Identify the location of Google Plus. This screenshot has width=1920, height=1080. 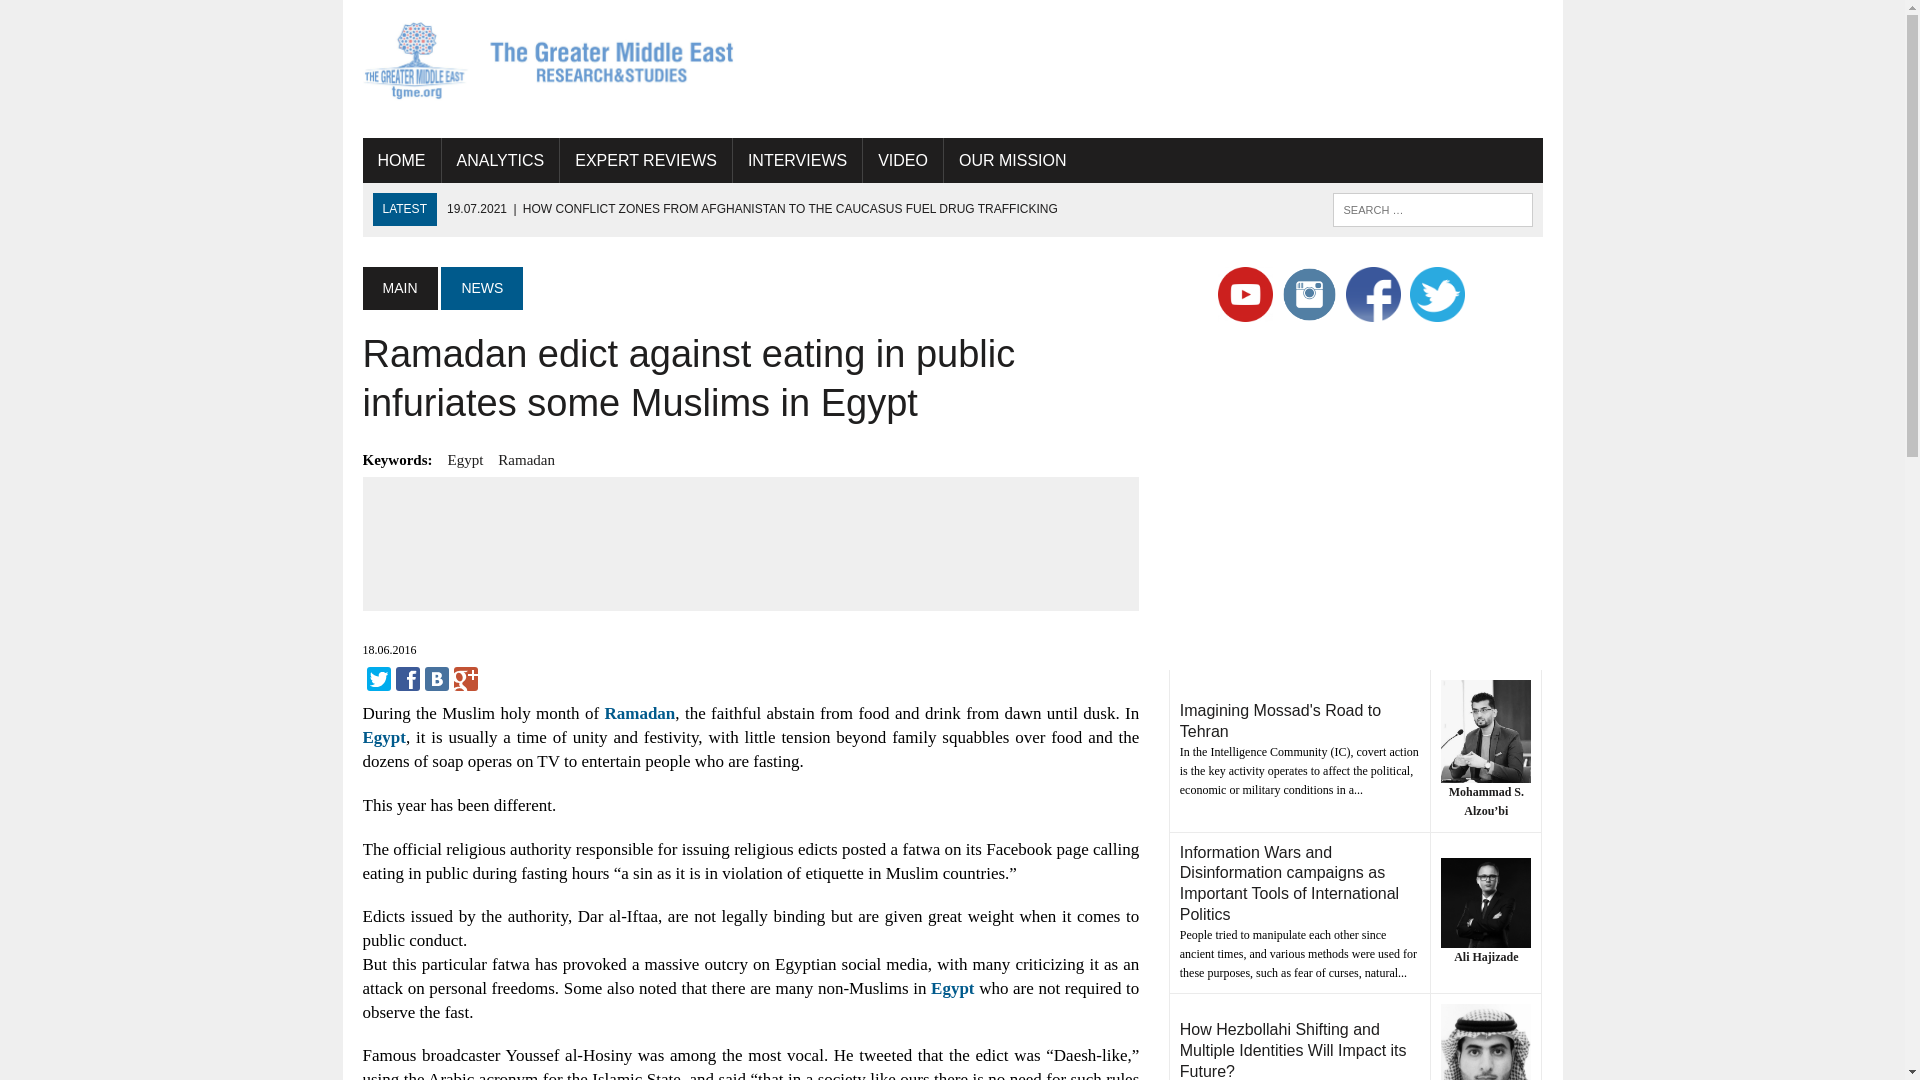
(466, 679).